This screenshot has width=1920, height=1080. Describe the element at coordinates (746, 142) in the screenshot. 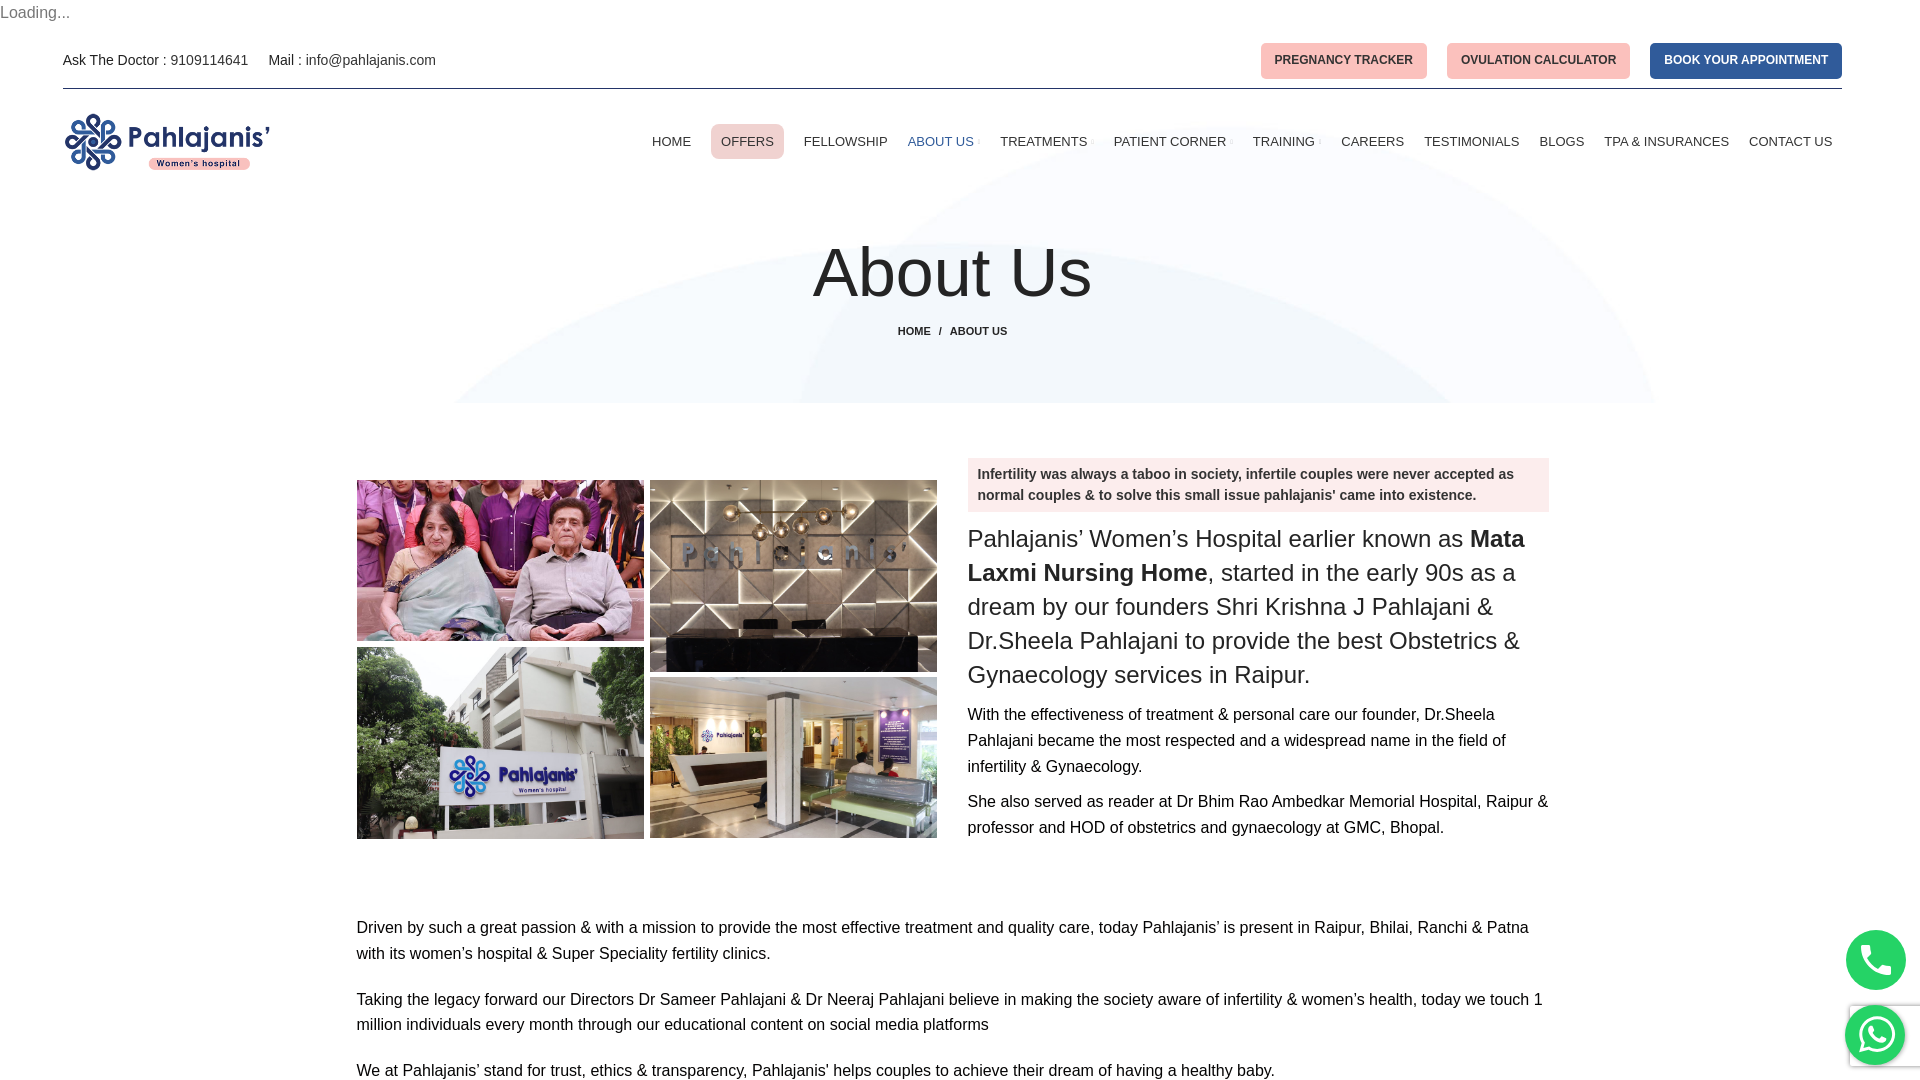

I see `OFFERS` at that location.